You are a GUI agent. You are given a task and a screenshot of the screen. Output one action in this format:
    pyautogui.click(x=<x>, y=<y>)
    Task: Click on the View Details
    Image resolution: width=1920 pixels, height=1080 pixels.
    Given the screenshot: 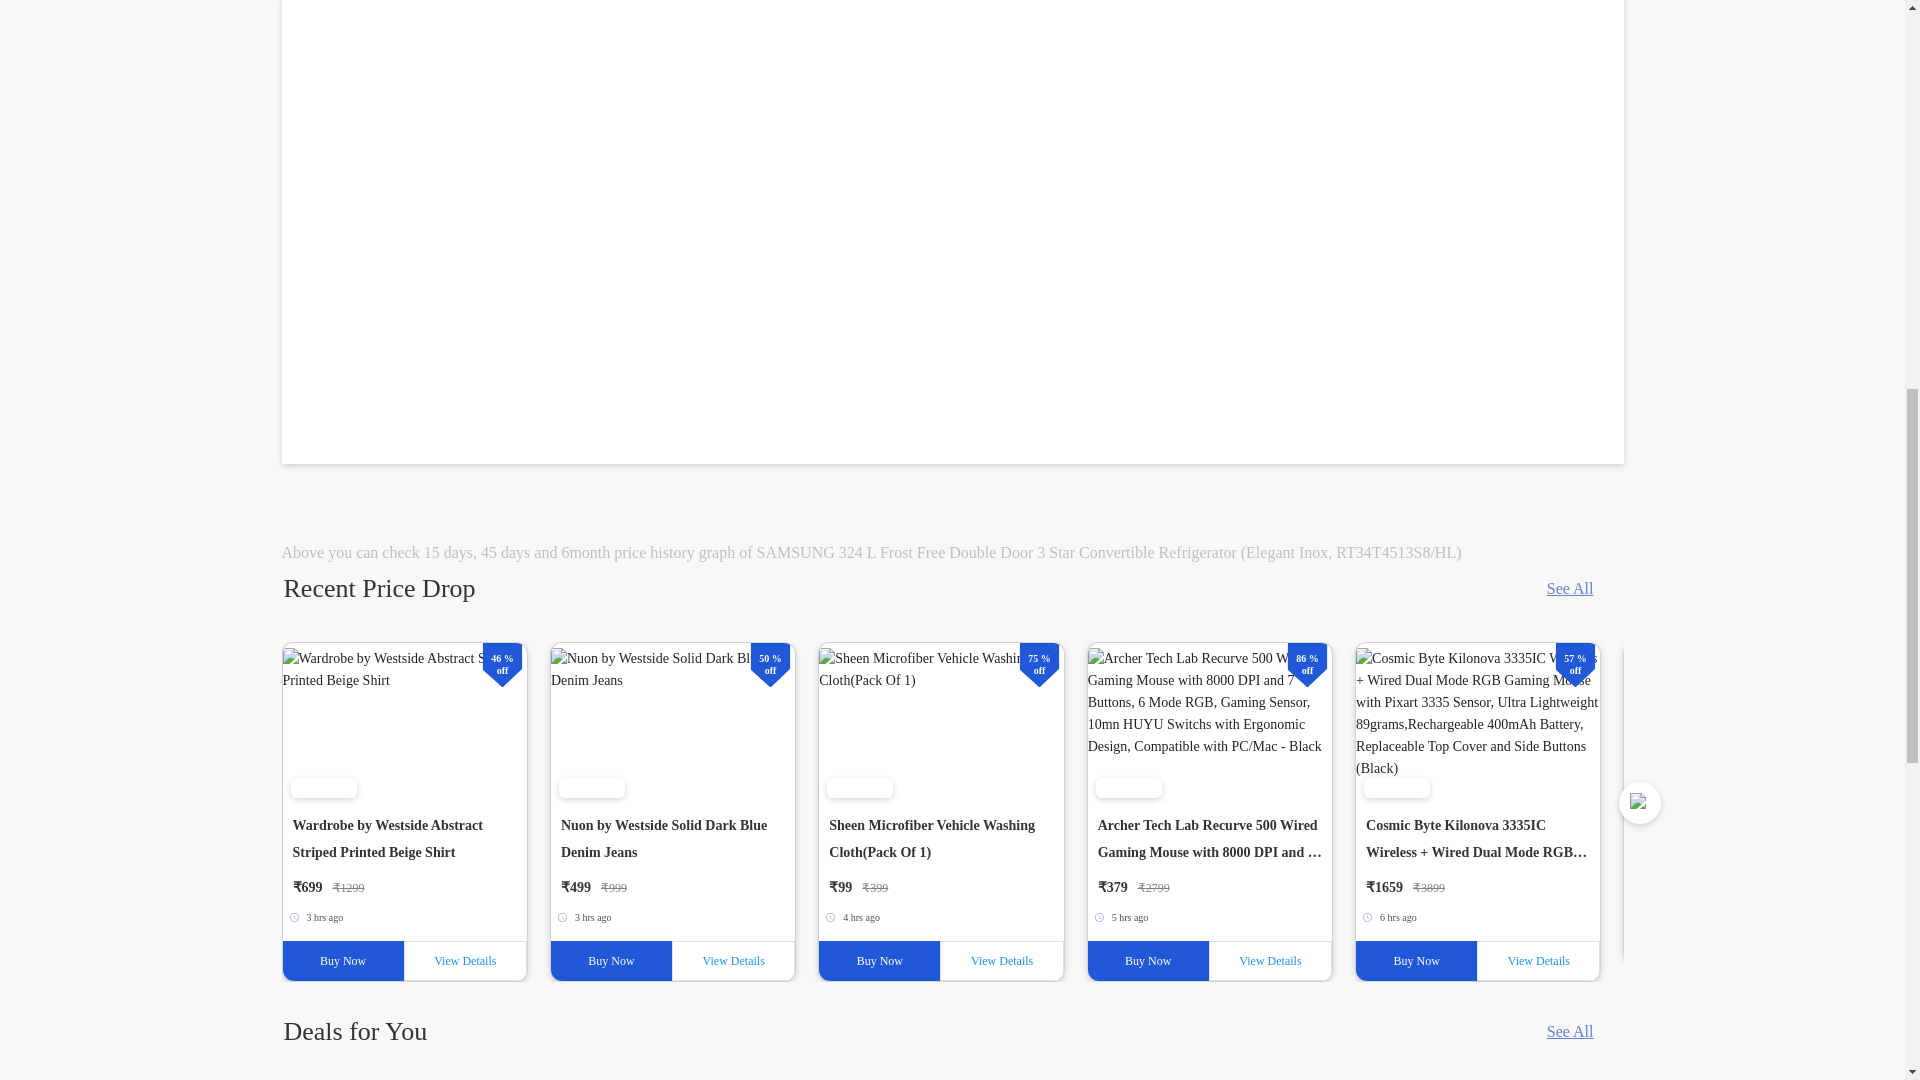 What is the action you would take?
    pyautogui.click(x=1538, y=960)
    